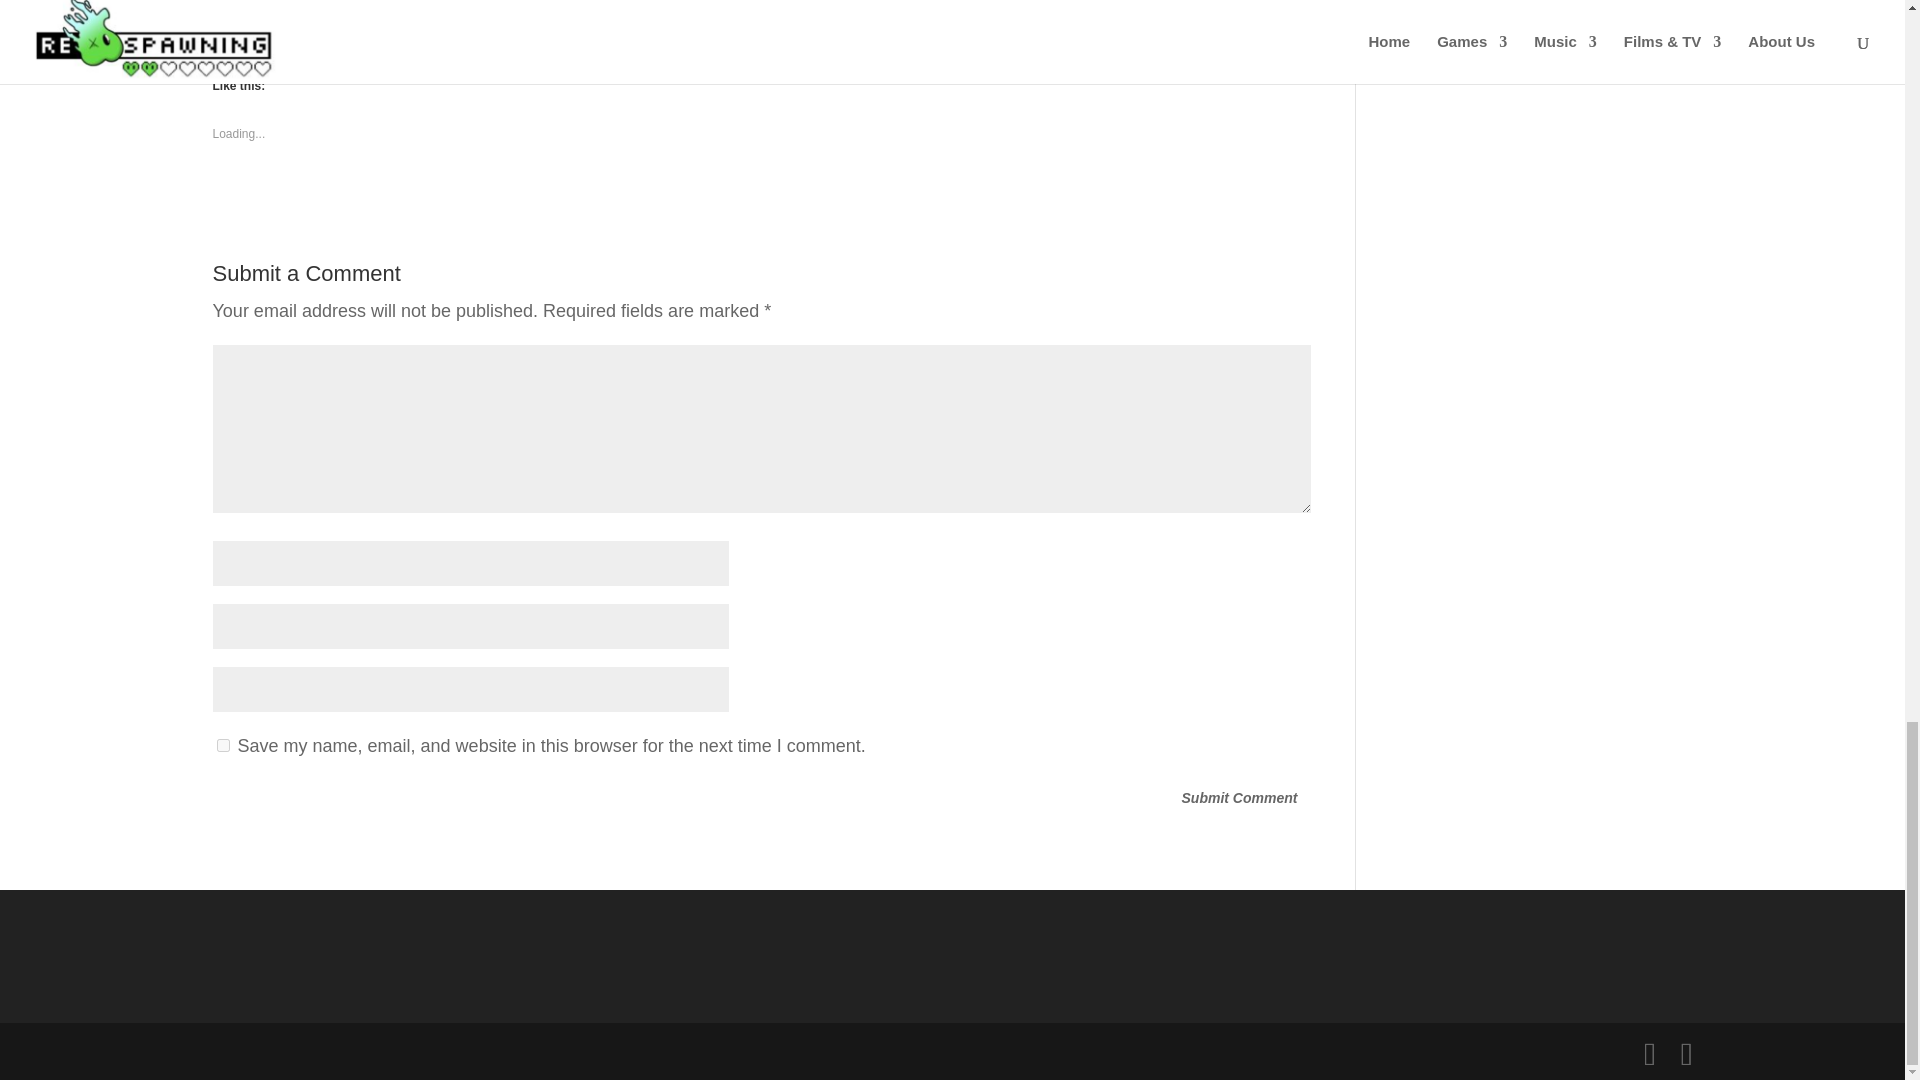 The image size is (1920, 1080). Describe the element at coordinates (262, 20) in the screenshot. I see `Click to share on Facebook` at that location.